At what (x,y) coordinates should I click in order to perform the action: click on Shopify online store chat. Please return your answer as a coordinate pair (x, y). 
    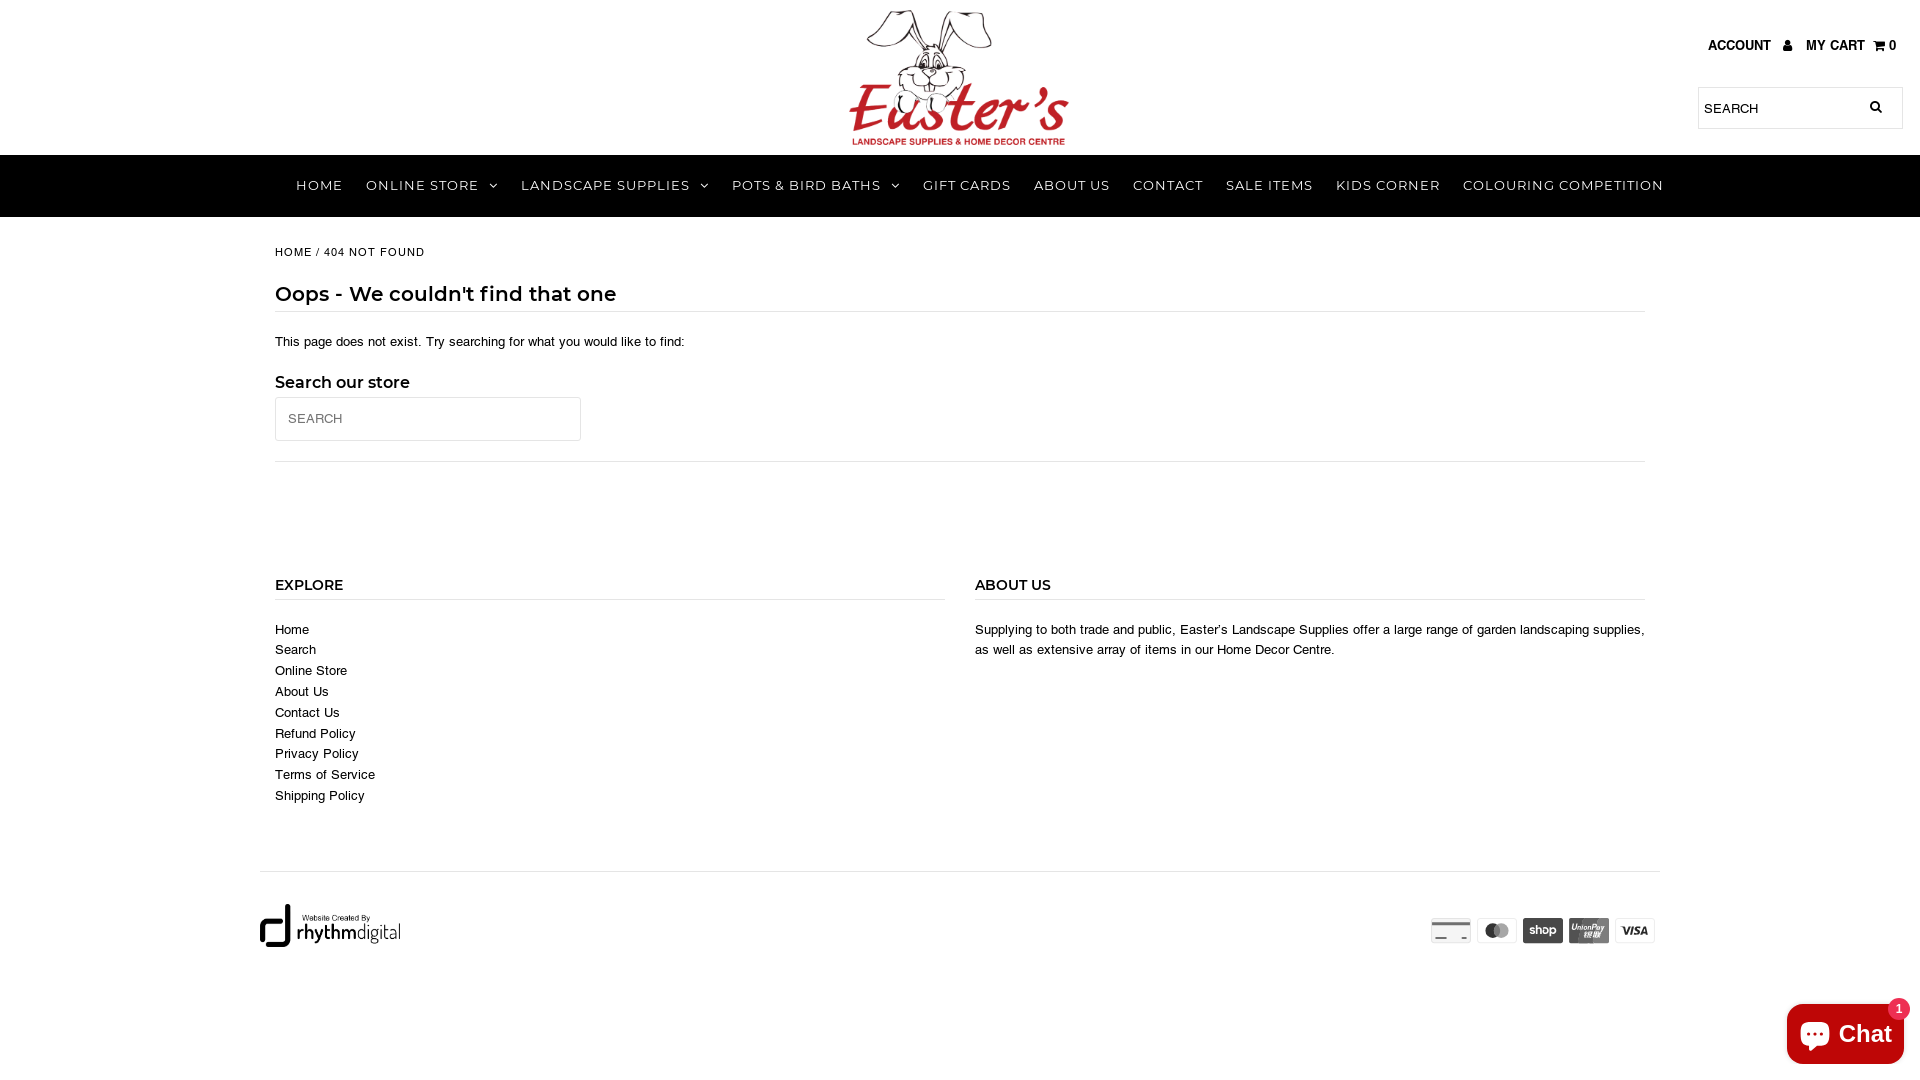
    Looking at the image, I should click on (1846, 1030).